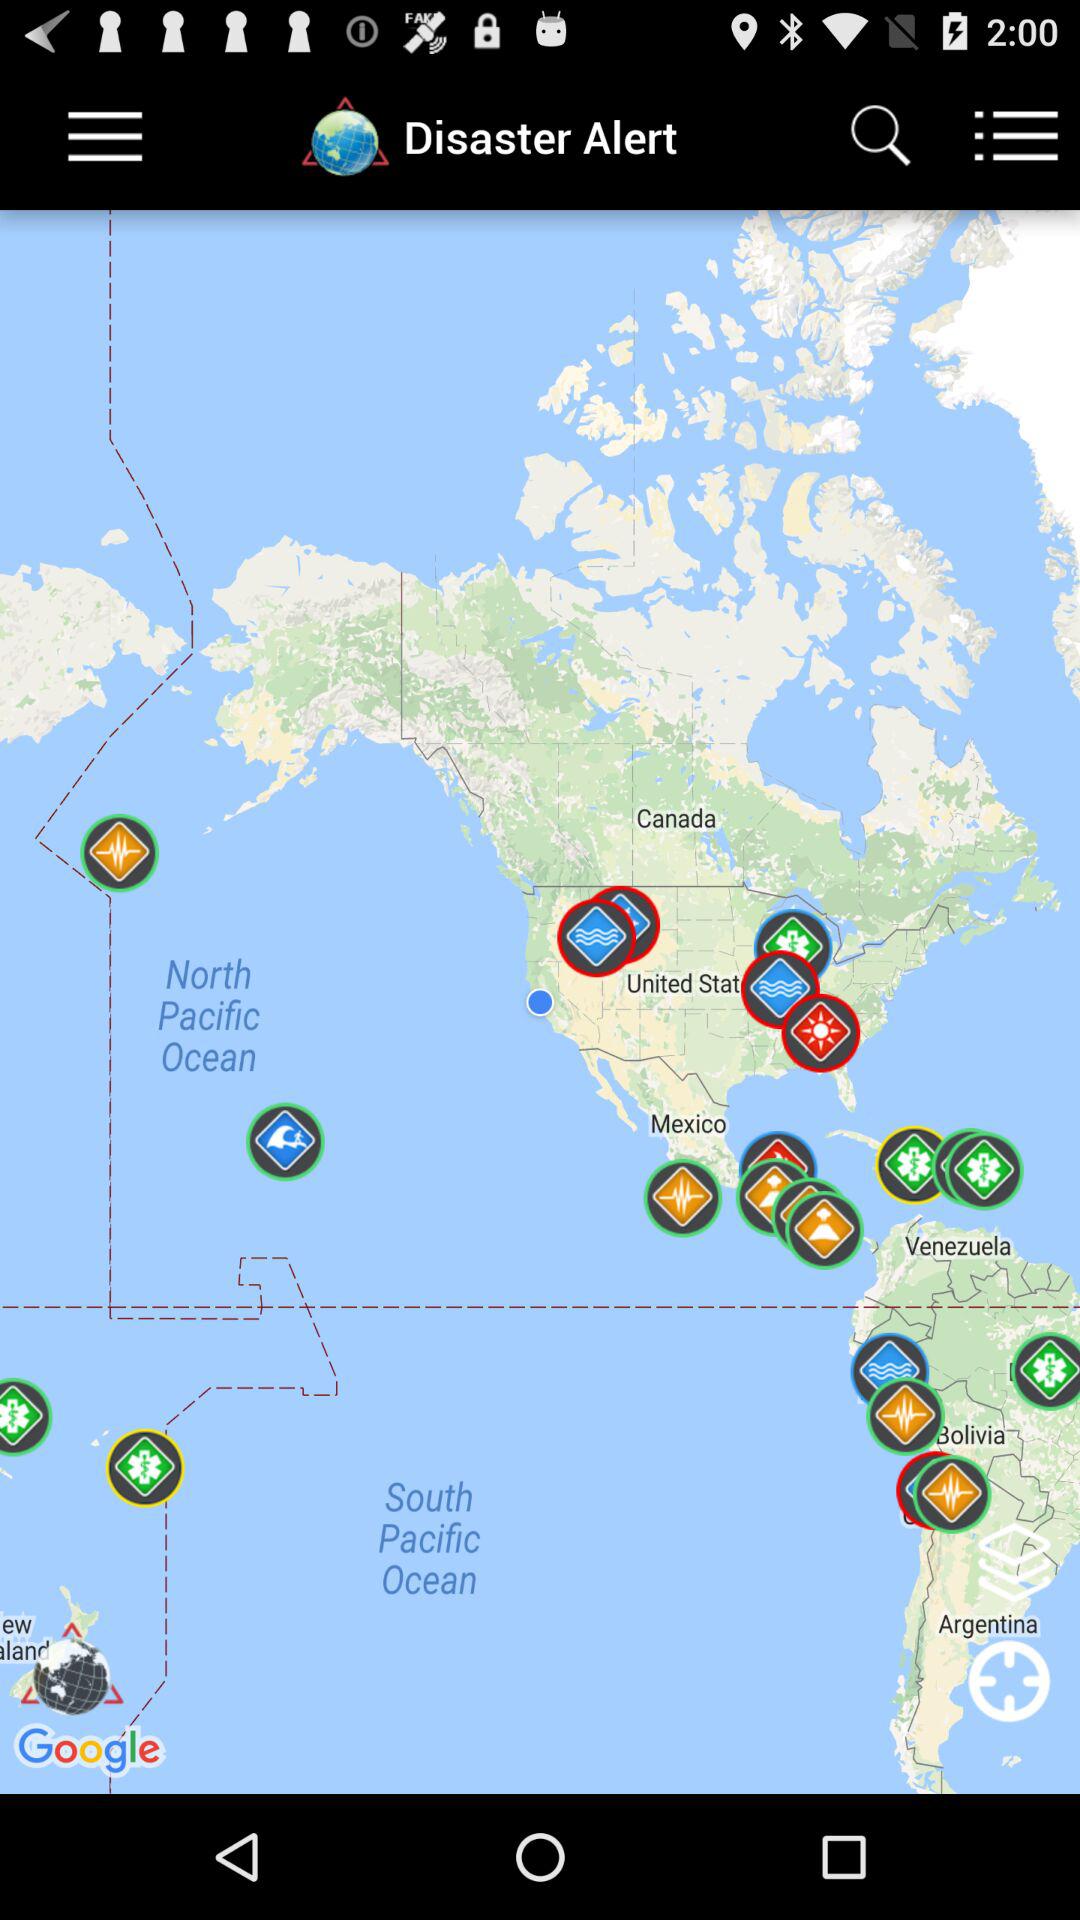  What do you see at coordinates (880, 136) in the screenshot?
I see `search button` at bounding box center [880, 136].